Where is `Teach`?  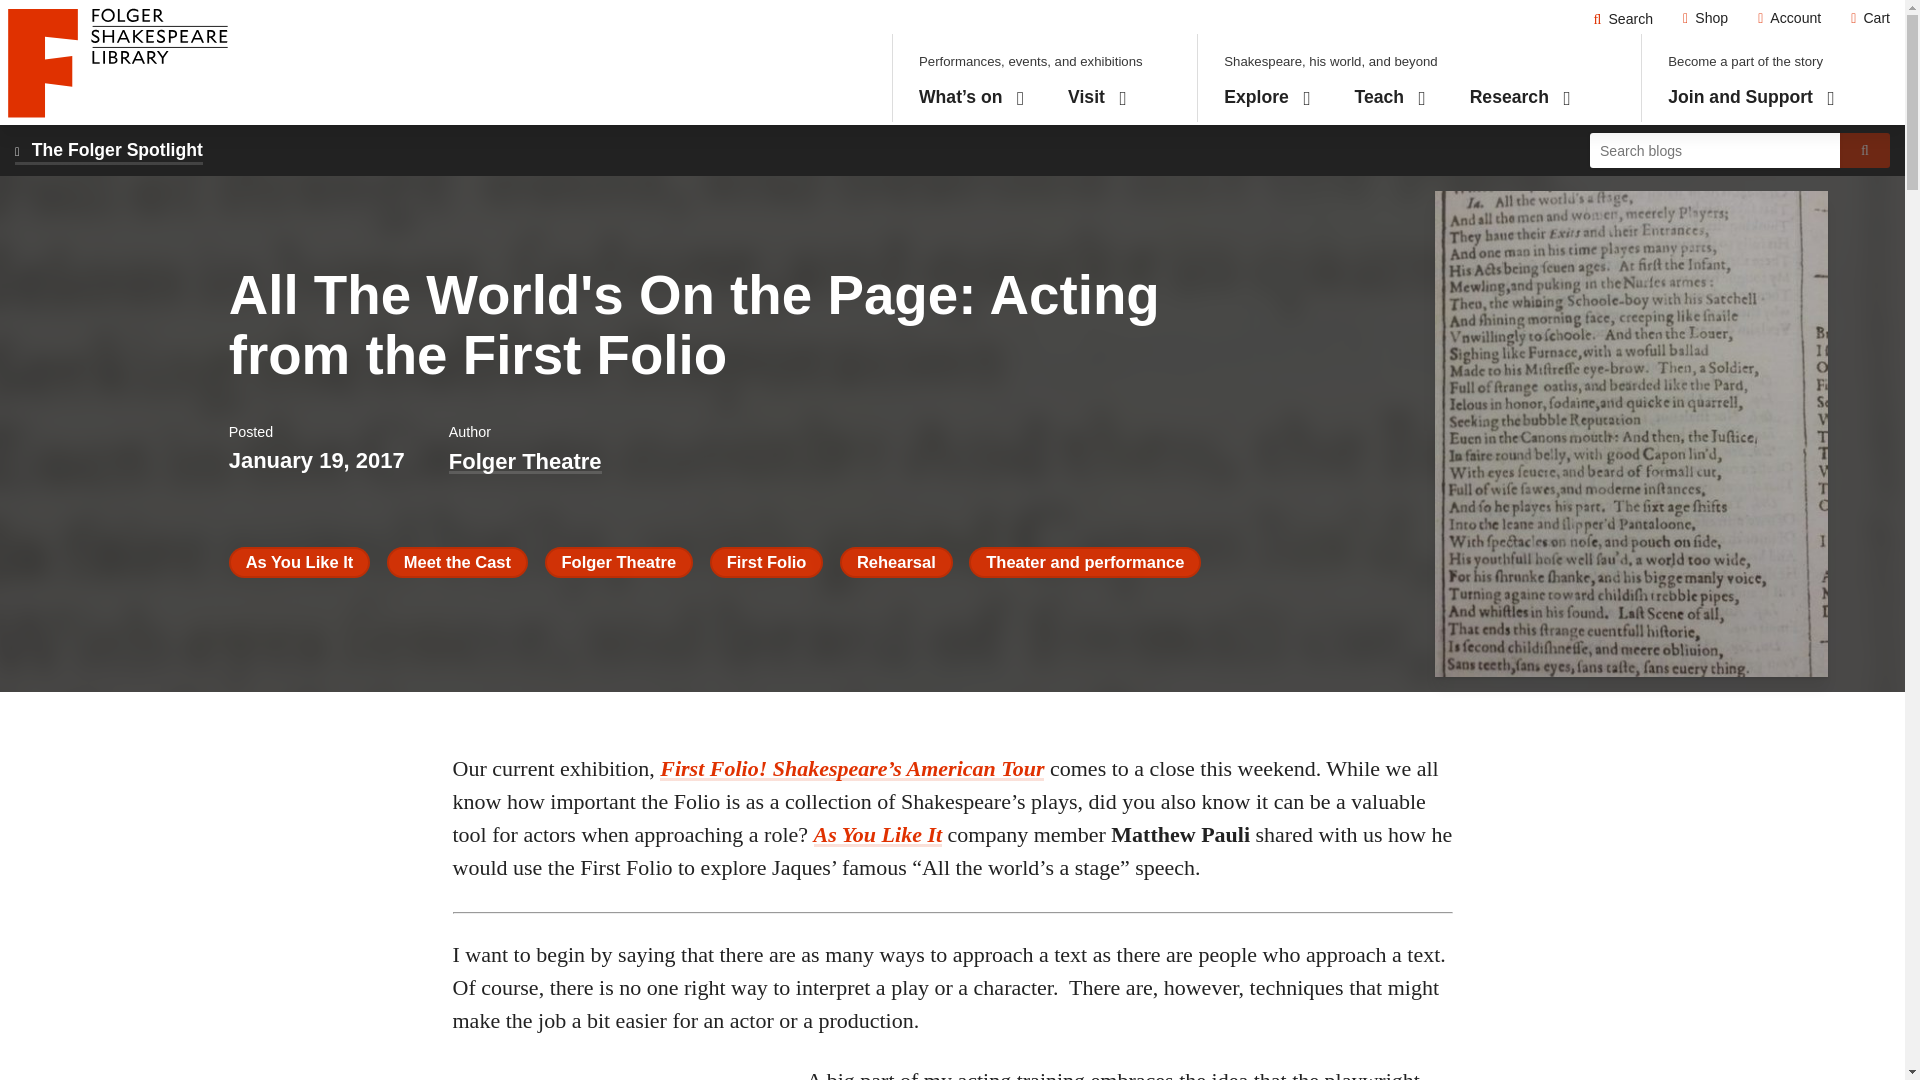
Teach is located at coordinates (1623, 18).